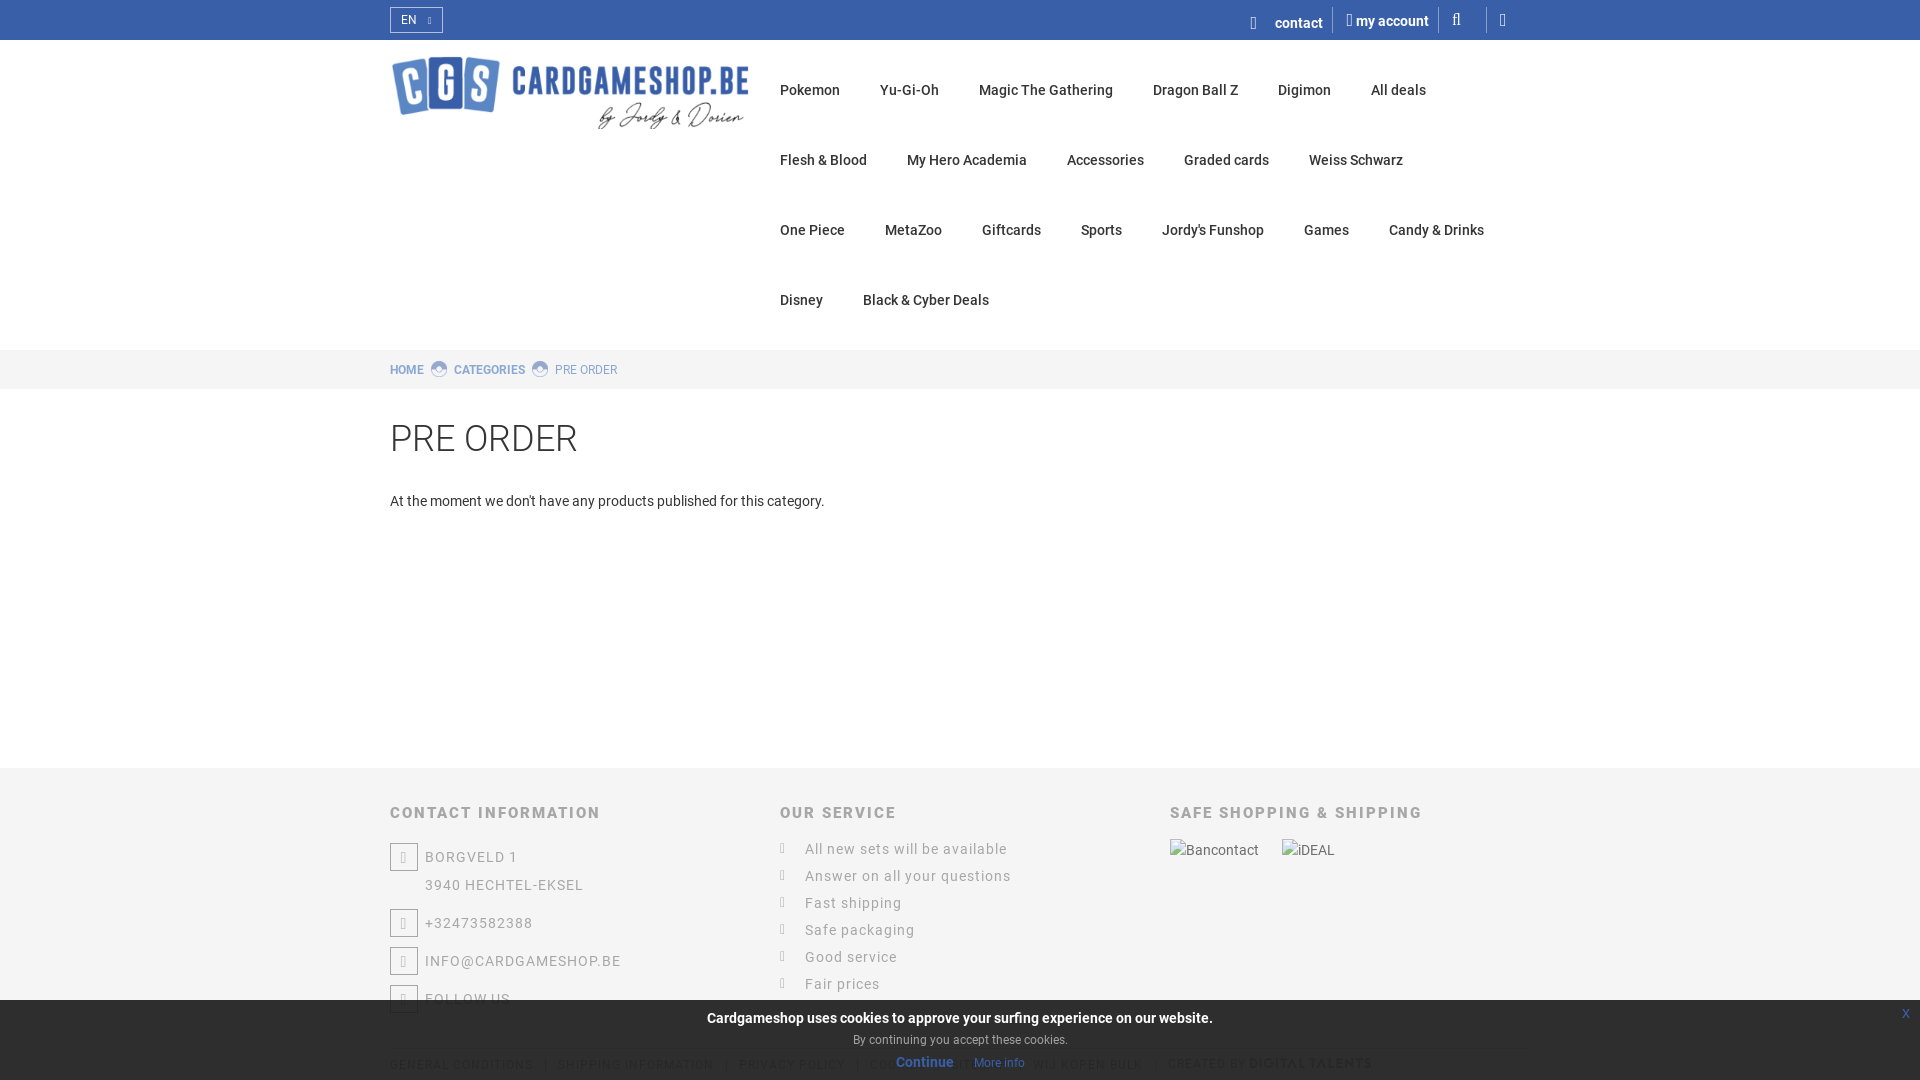 This screenshot has width=1920, height=1080. Describe the element at coordinates (1270, 1064) in the screenshot. I see `CREATED BY` at that location.